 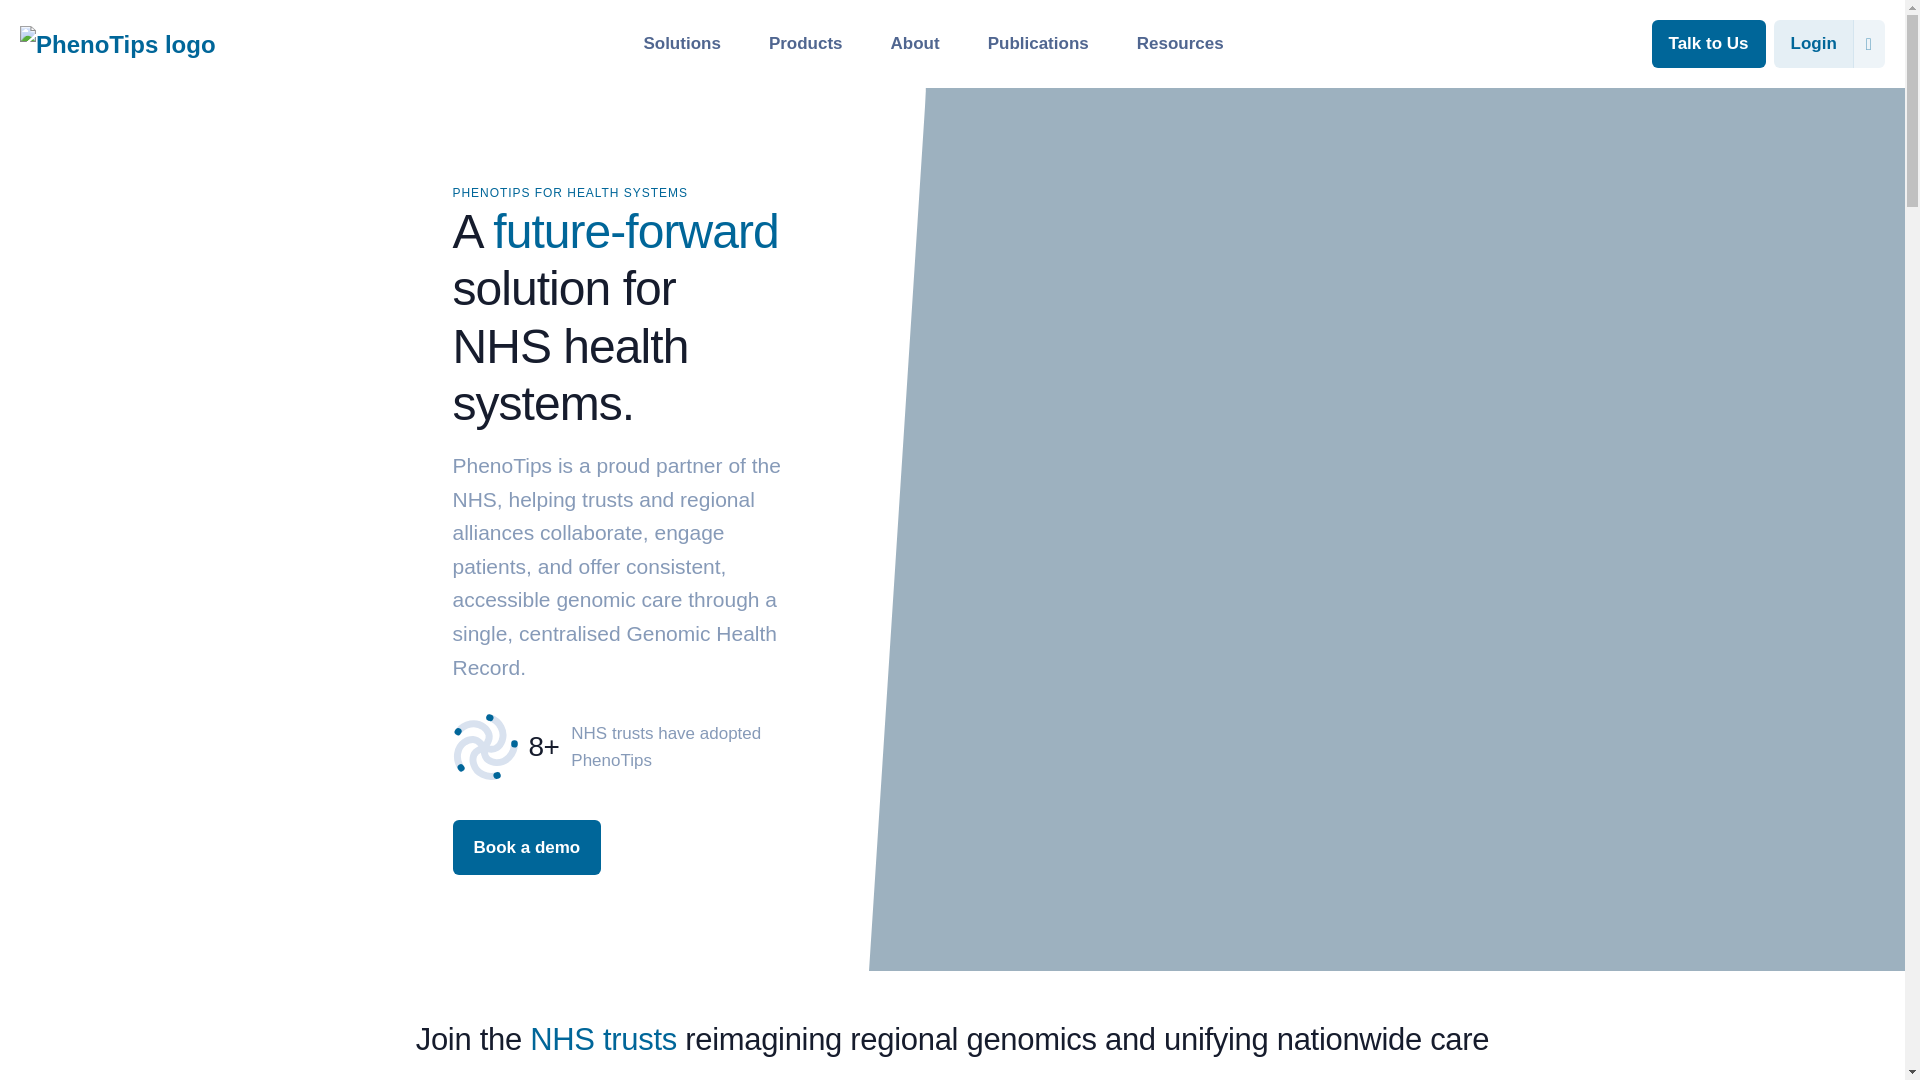 What do you see at coordinates (915, 42) in the screenshot?
I see `About` at bounding box center [915, 42].